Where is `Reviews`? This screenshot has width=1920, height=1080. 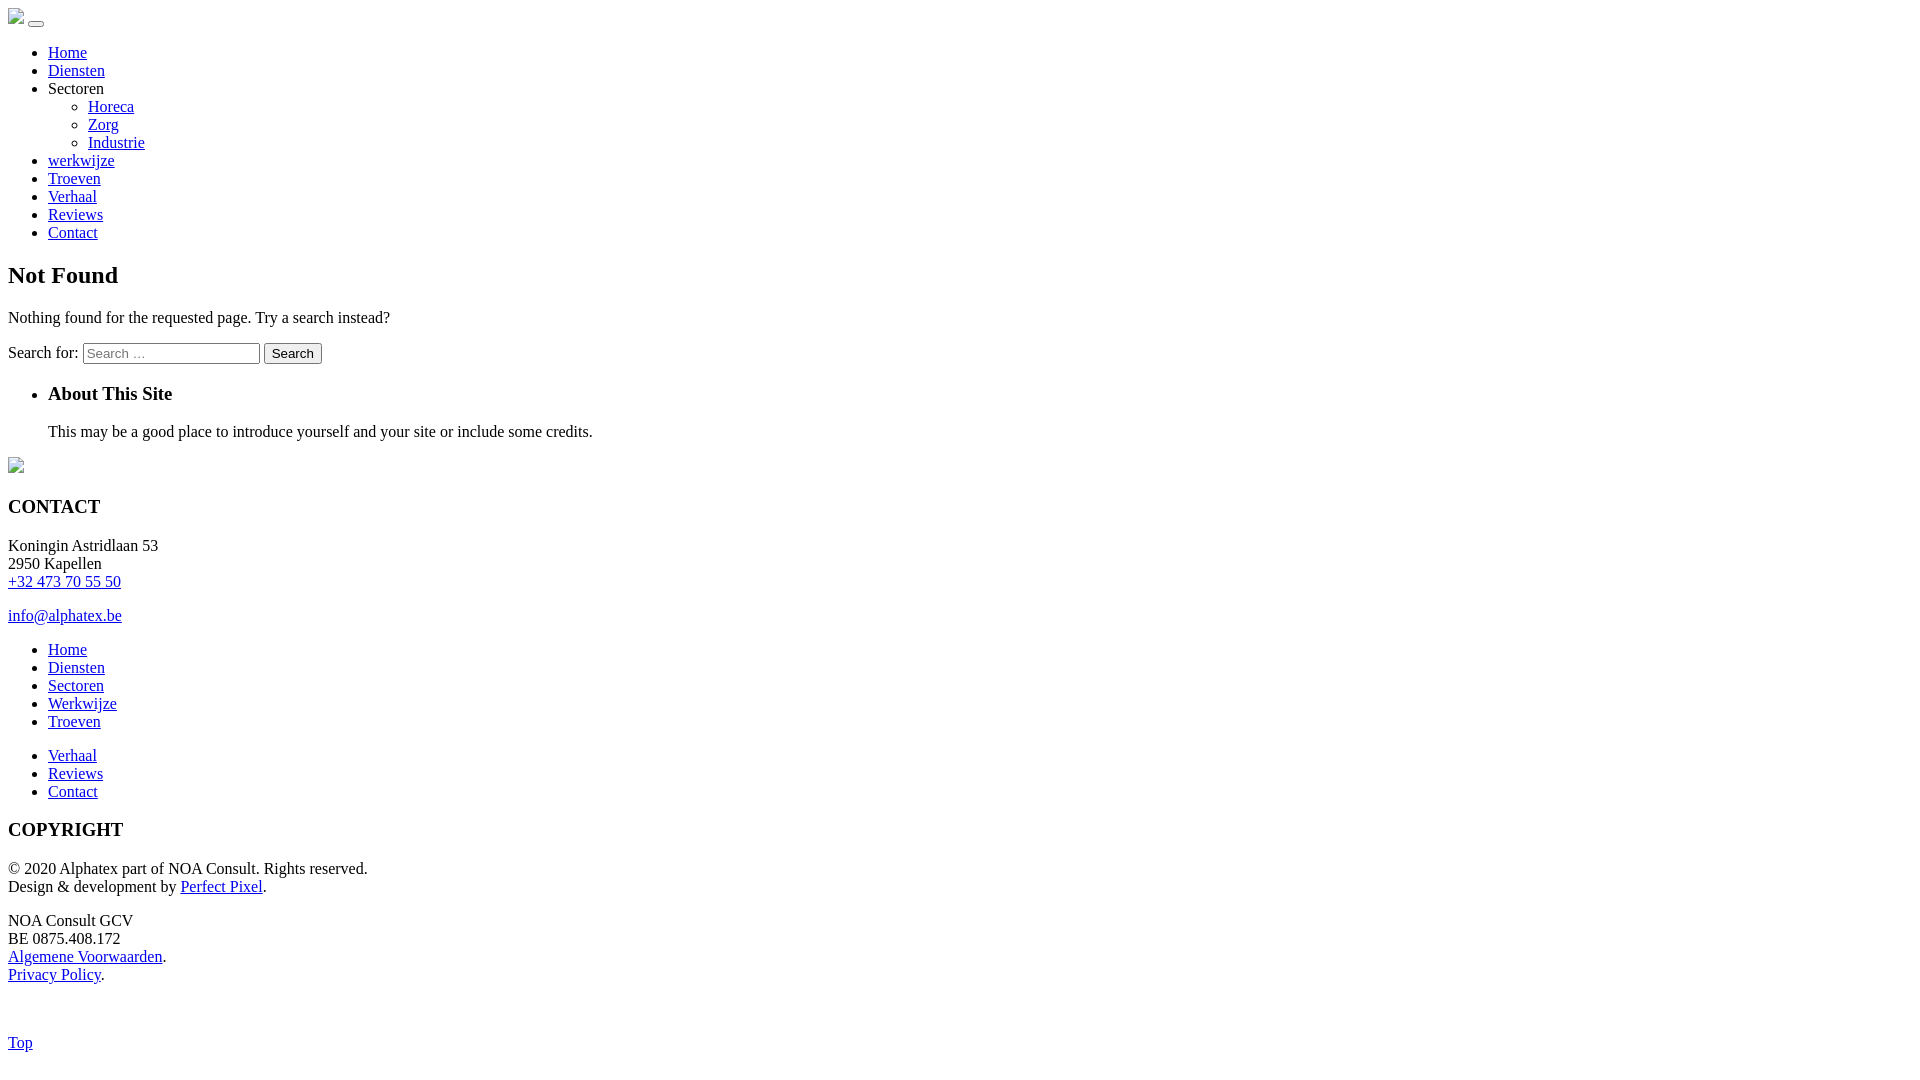 Reviews is located at coordinates (76, 214).